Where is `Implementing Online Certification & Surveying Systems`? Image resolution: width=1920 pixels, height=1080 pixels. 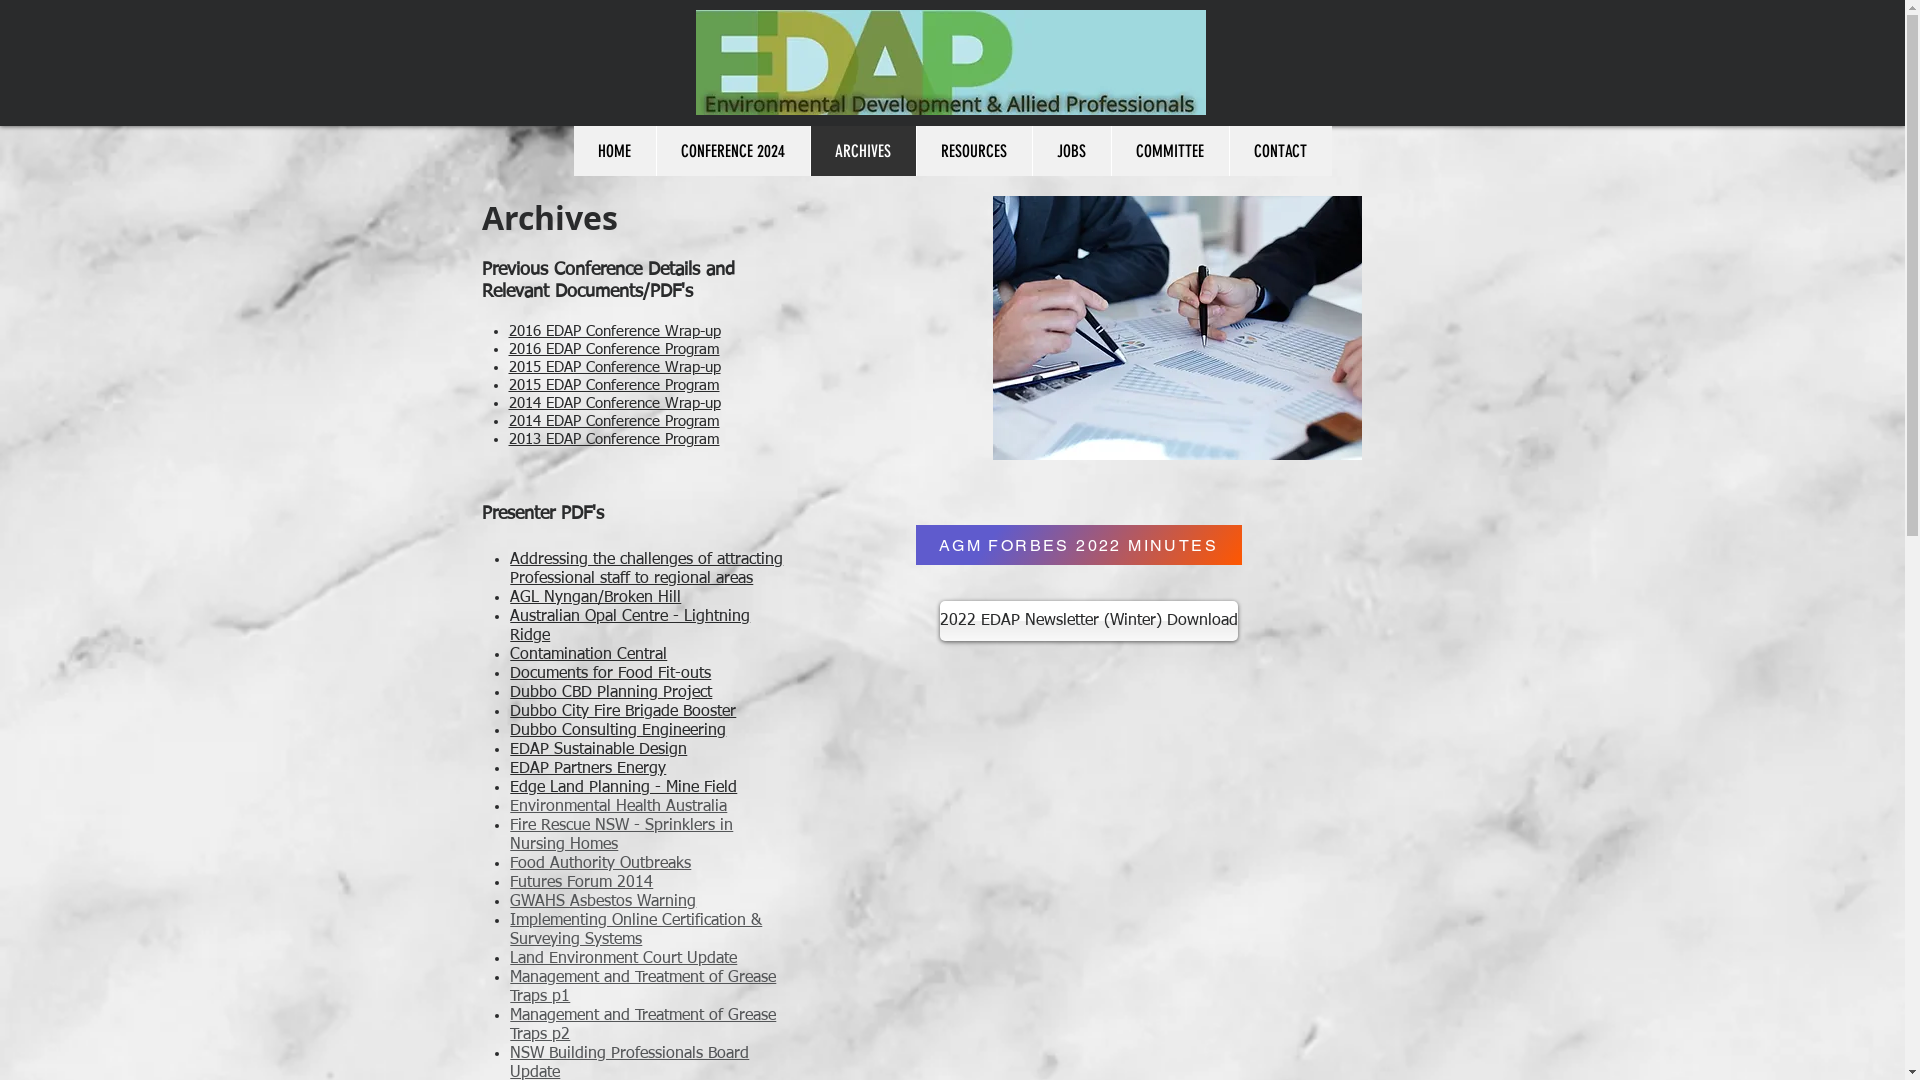
Implementing Online Certification & Surveying Systems is located at coordinates (636, 930).